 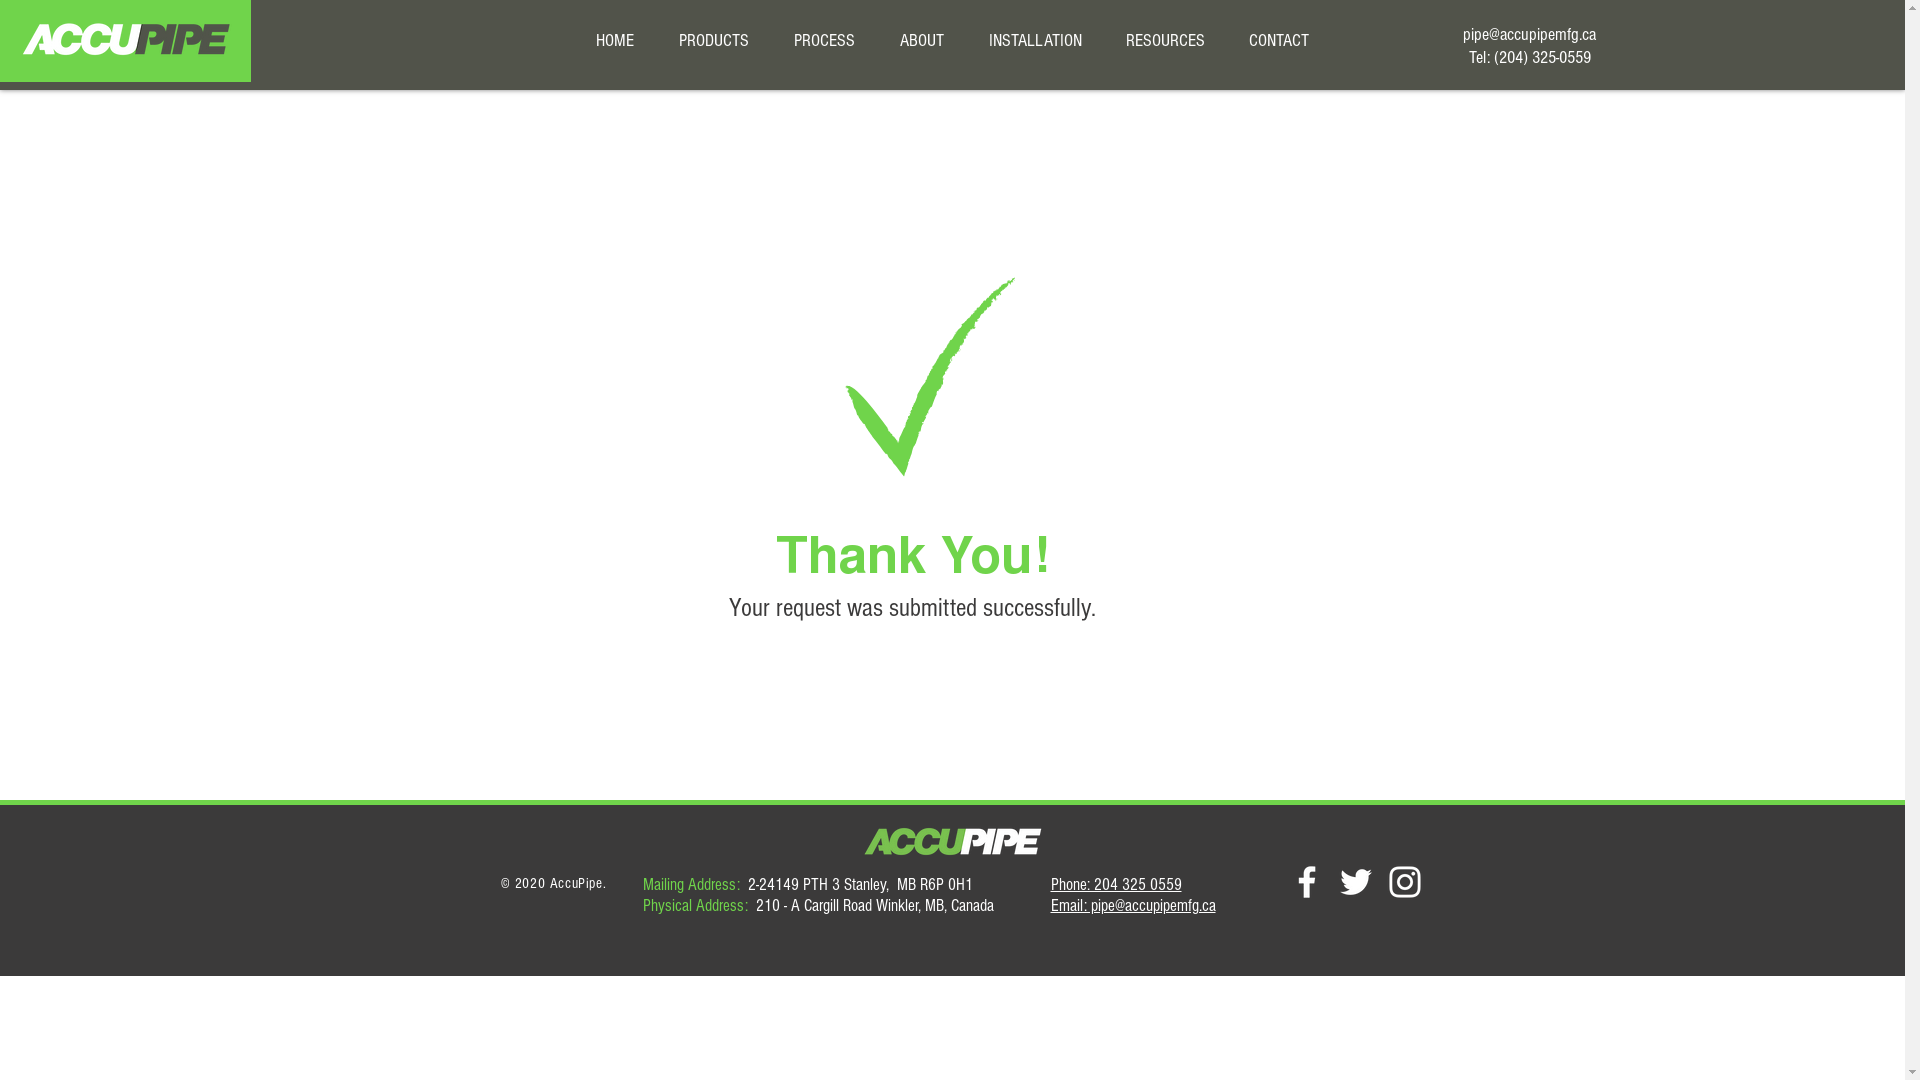 I want to click on   2-24149 PTH 3 Stanley,  MB R6P 0H1, so click(x=856, y=884).